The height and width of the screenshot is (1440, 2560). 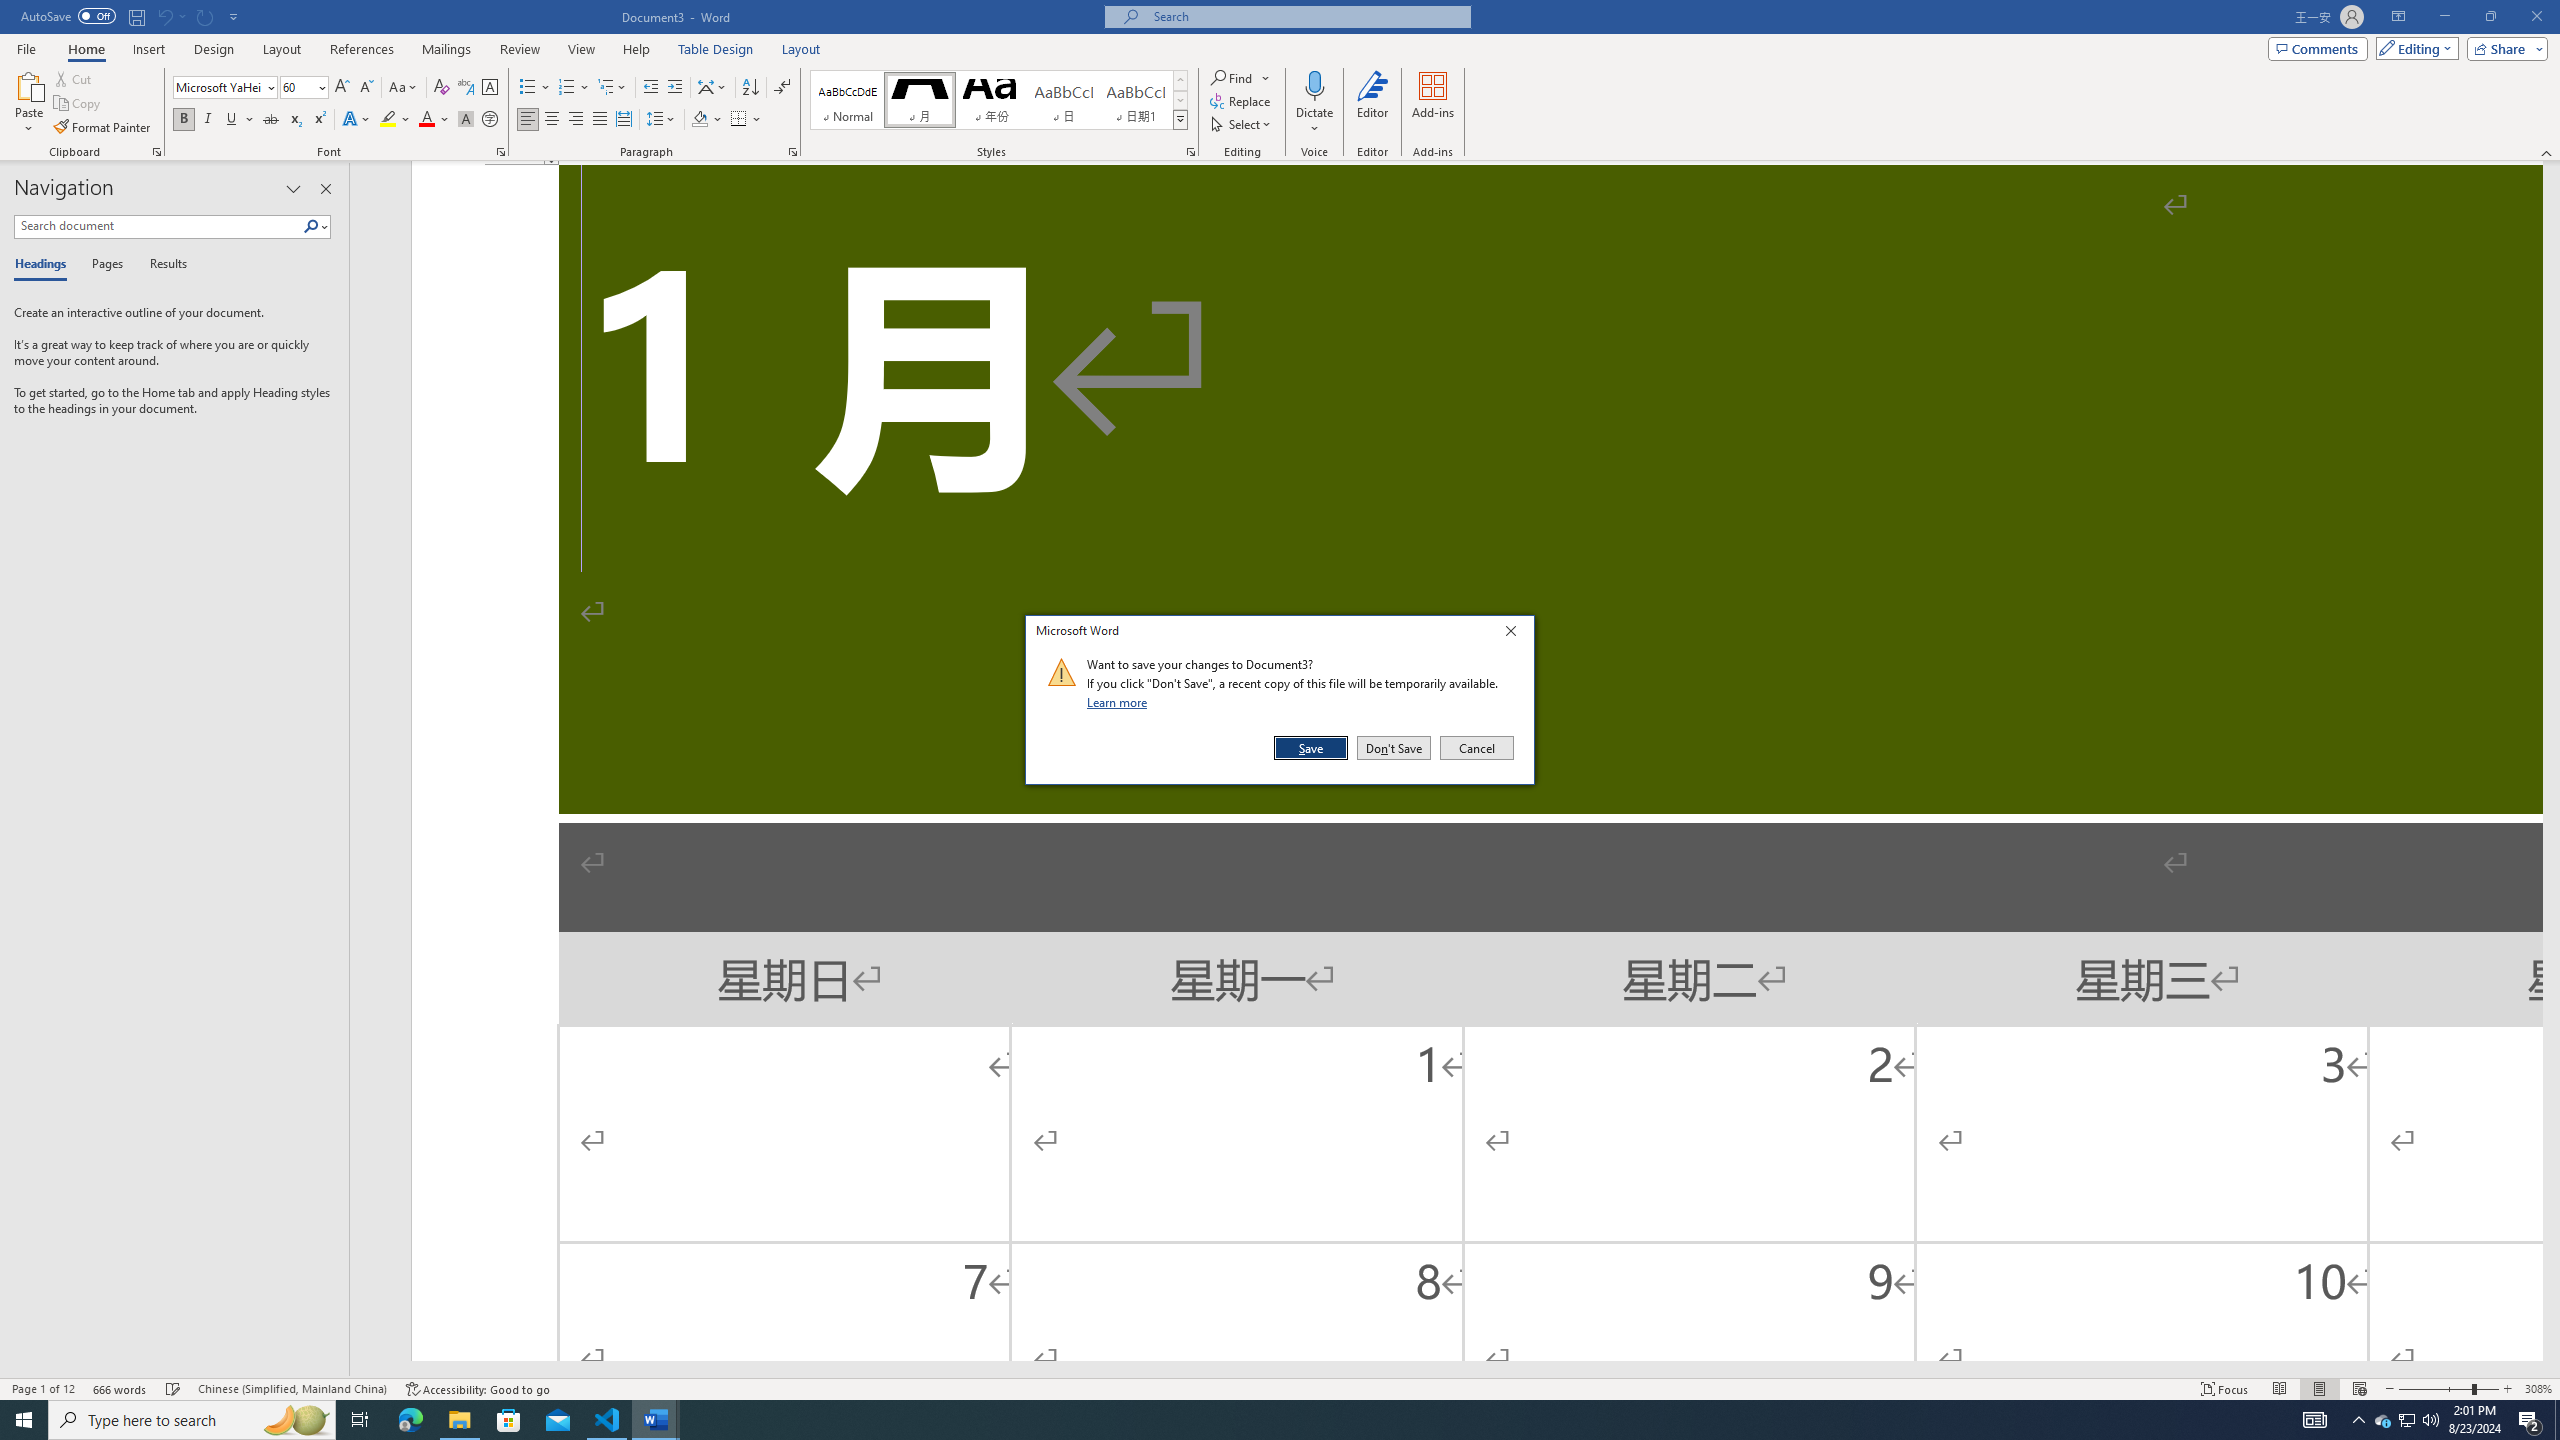 What do you see at coordinates (442, 88) in the screenshot?
I see `Clear Formatting` at bounding box center [442, 88].